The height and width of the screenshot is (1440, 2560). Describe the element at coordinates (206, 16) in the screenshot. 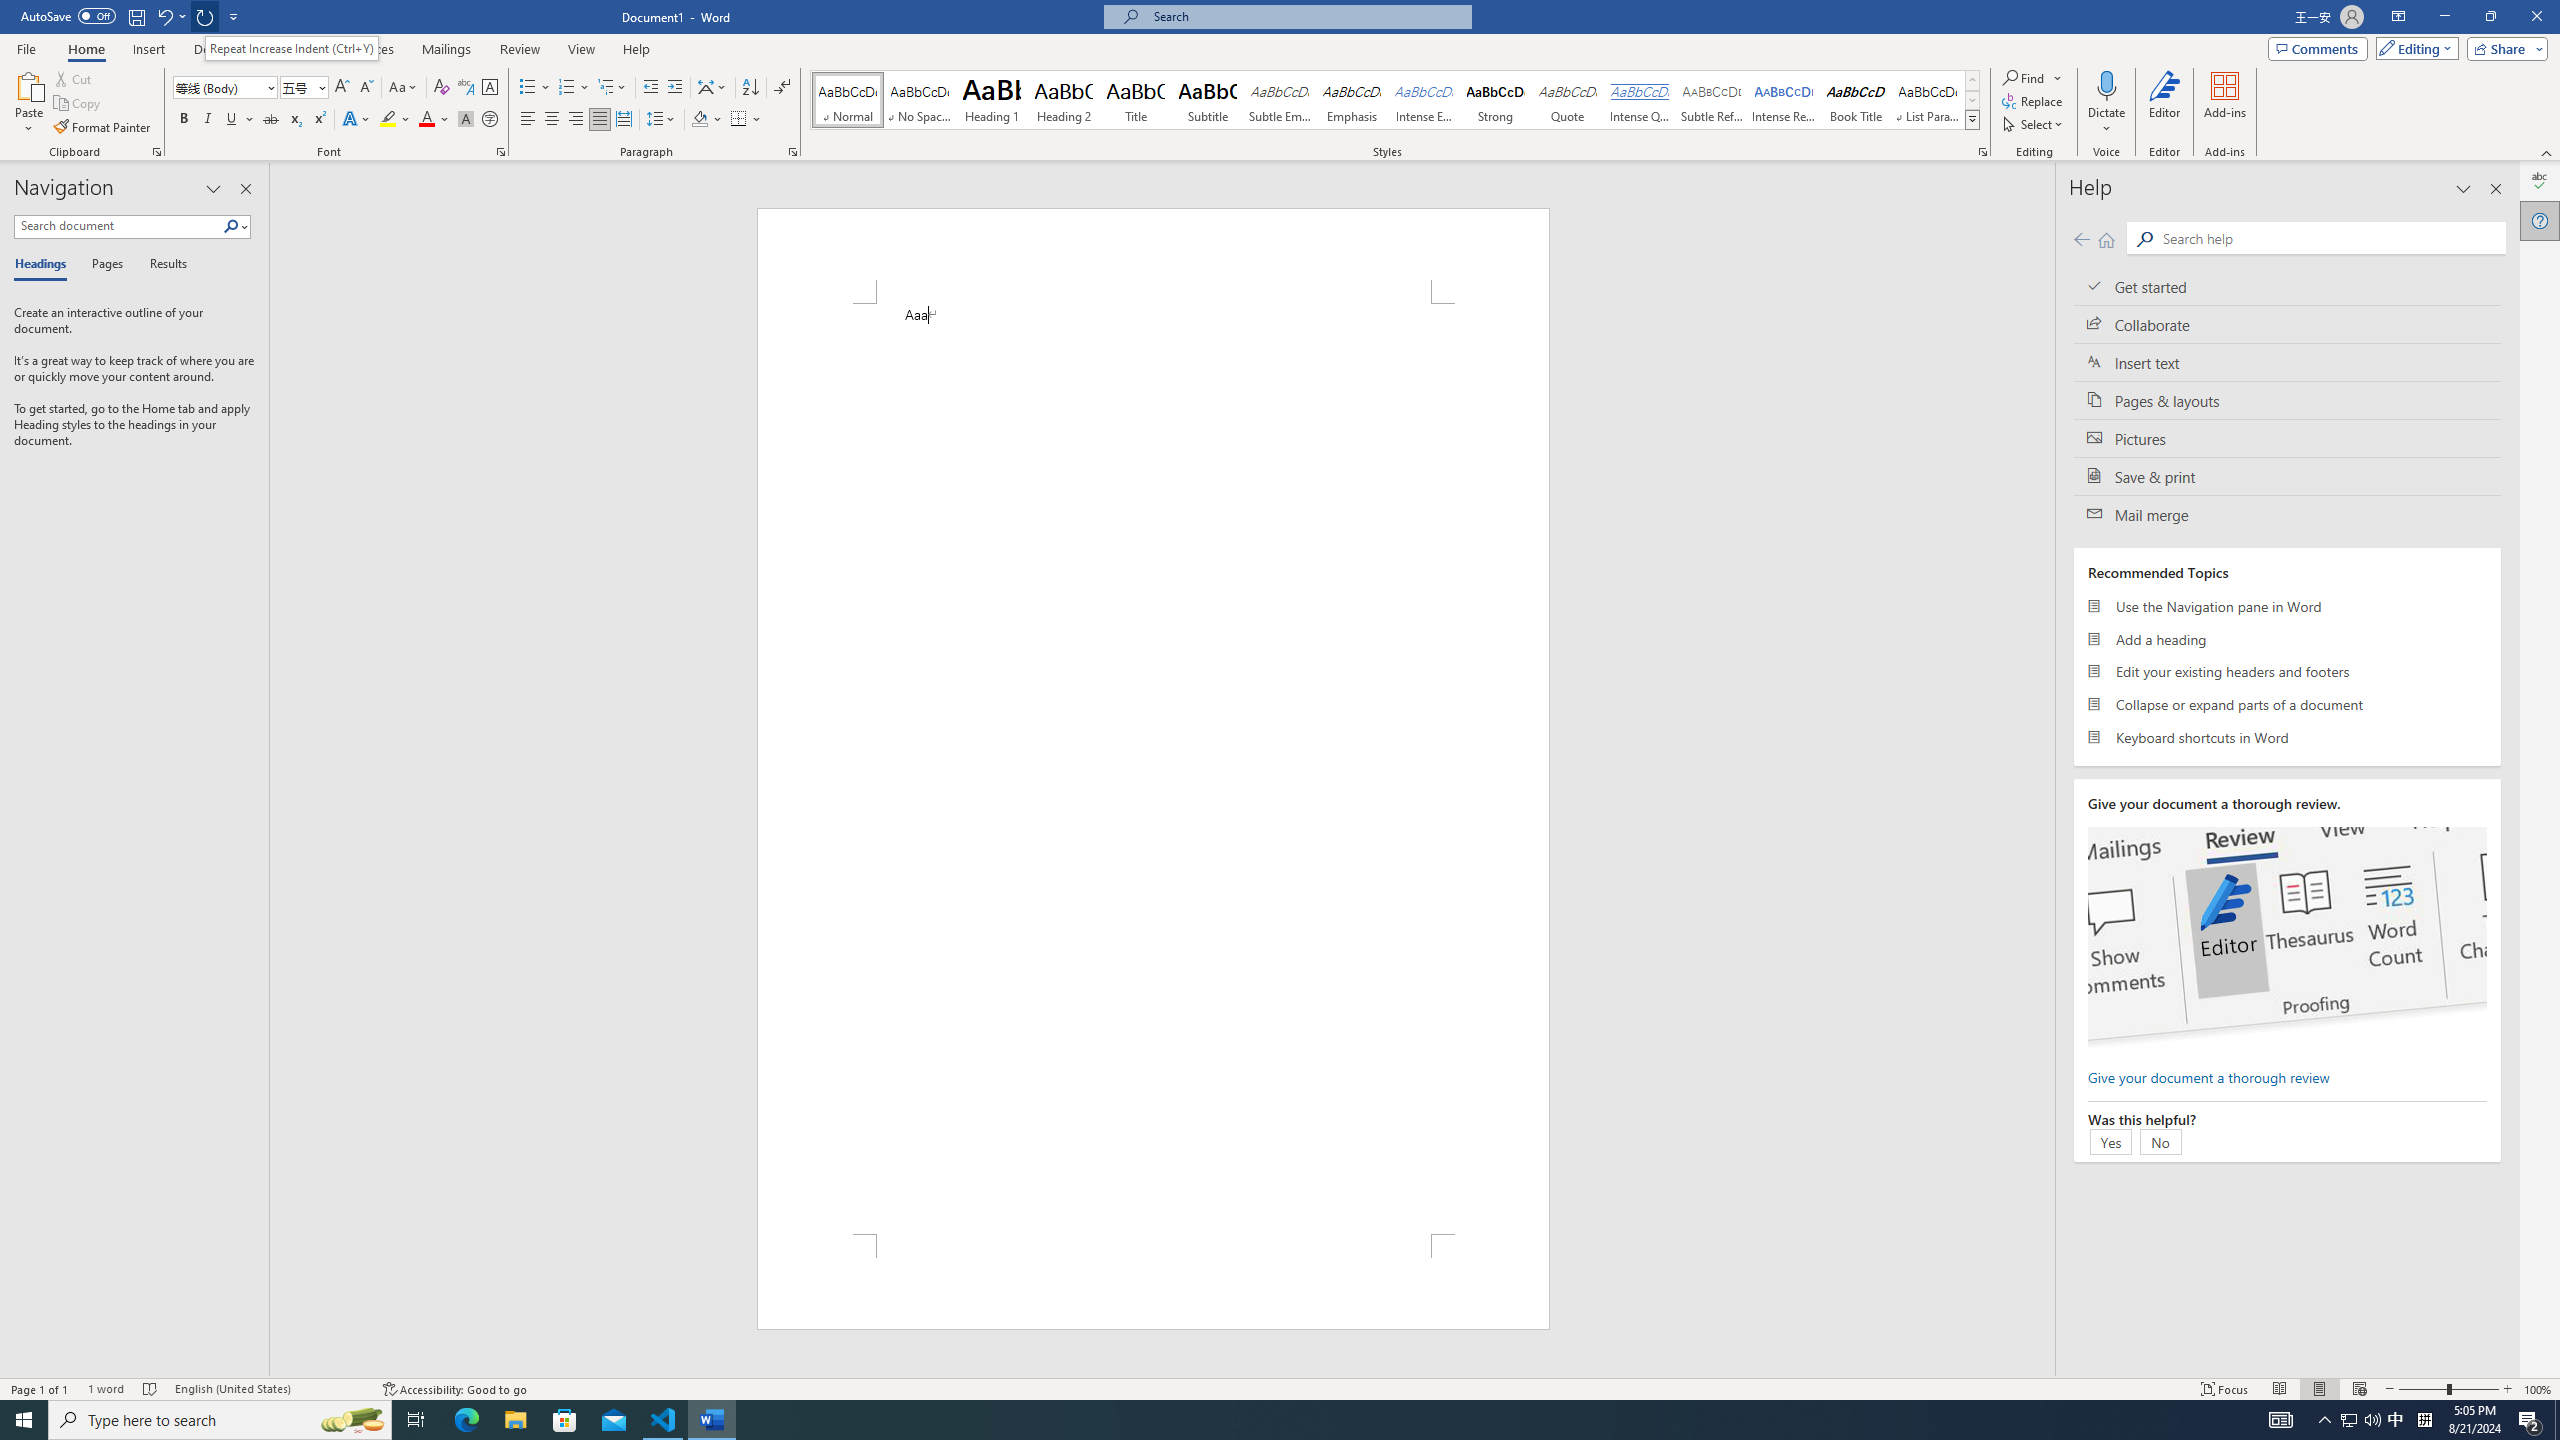

I see `Repeat Increase Indent` at that location.